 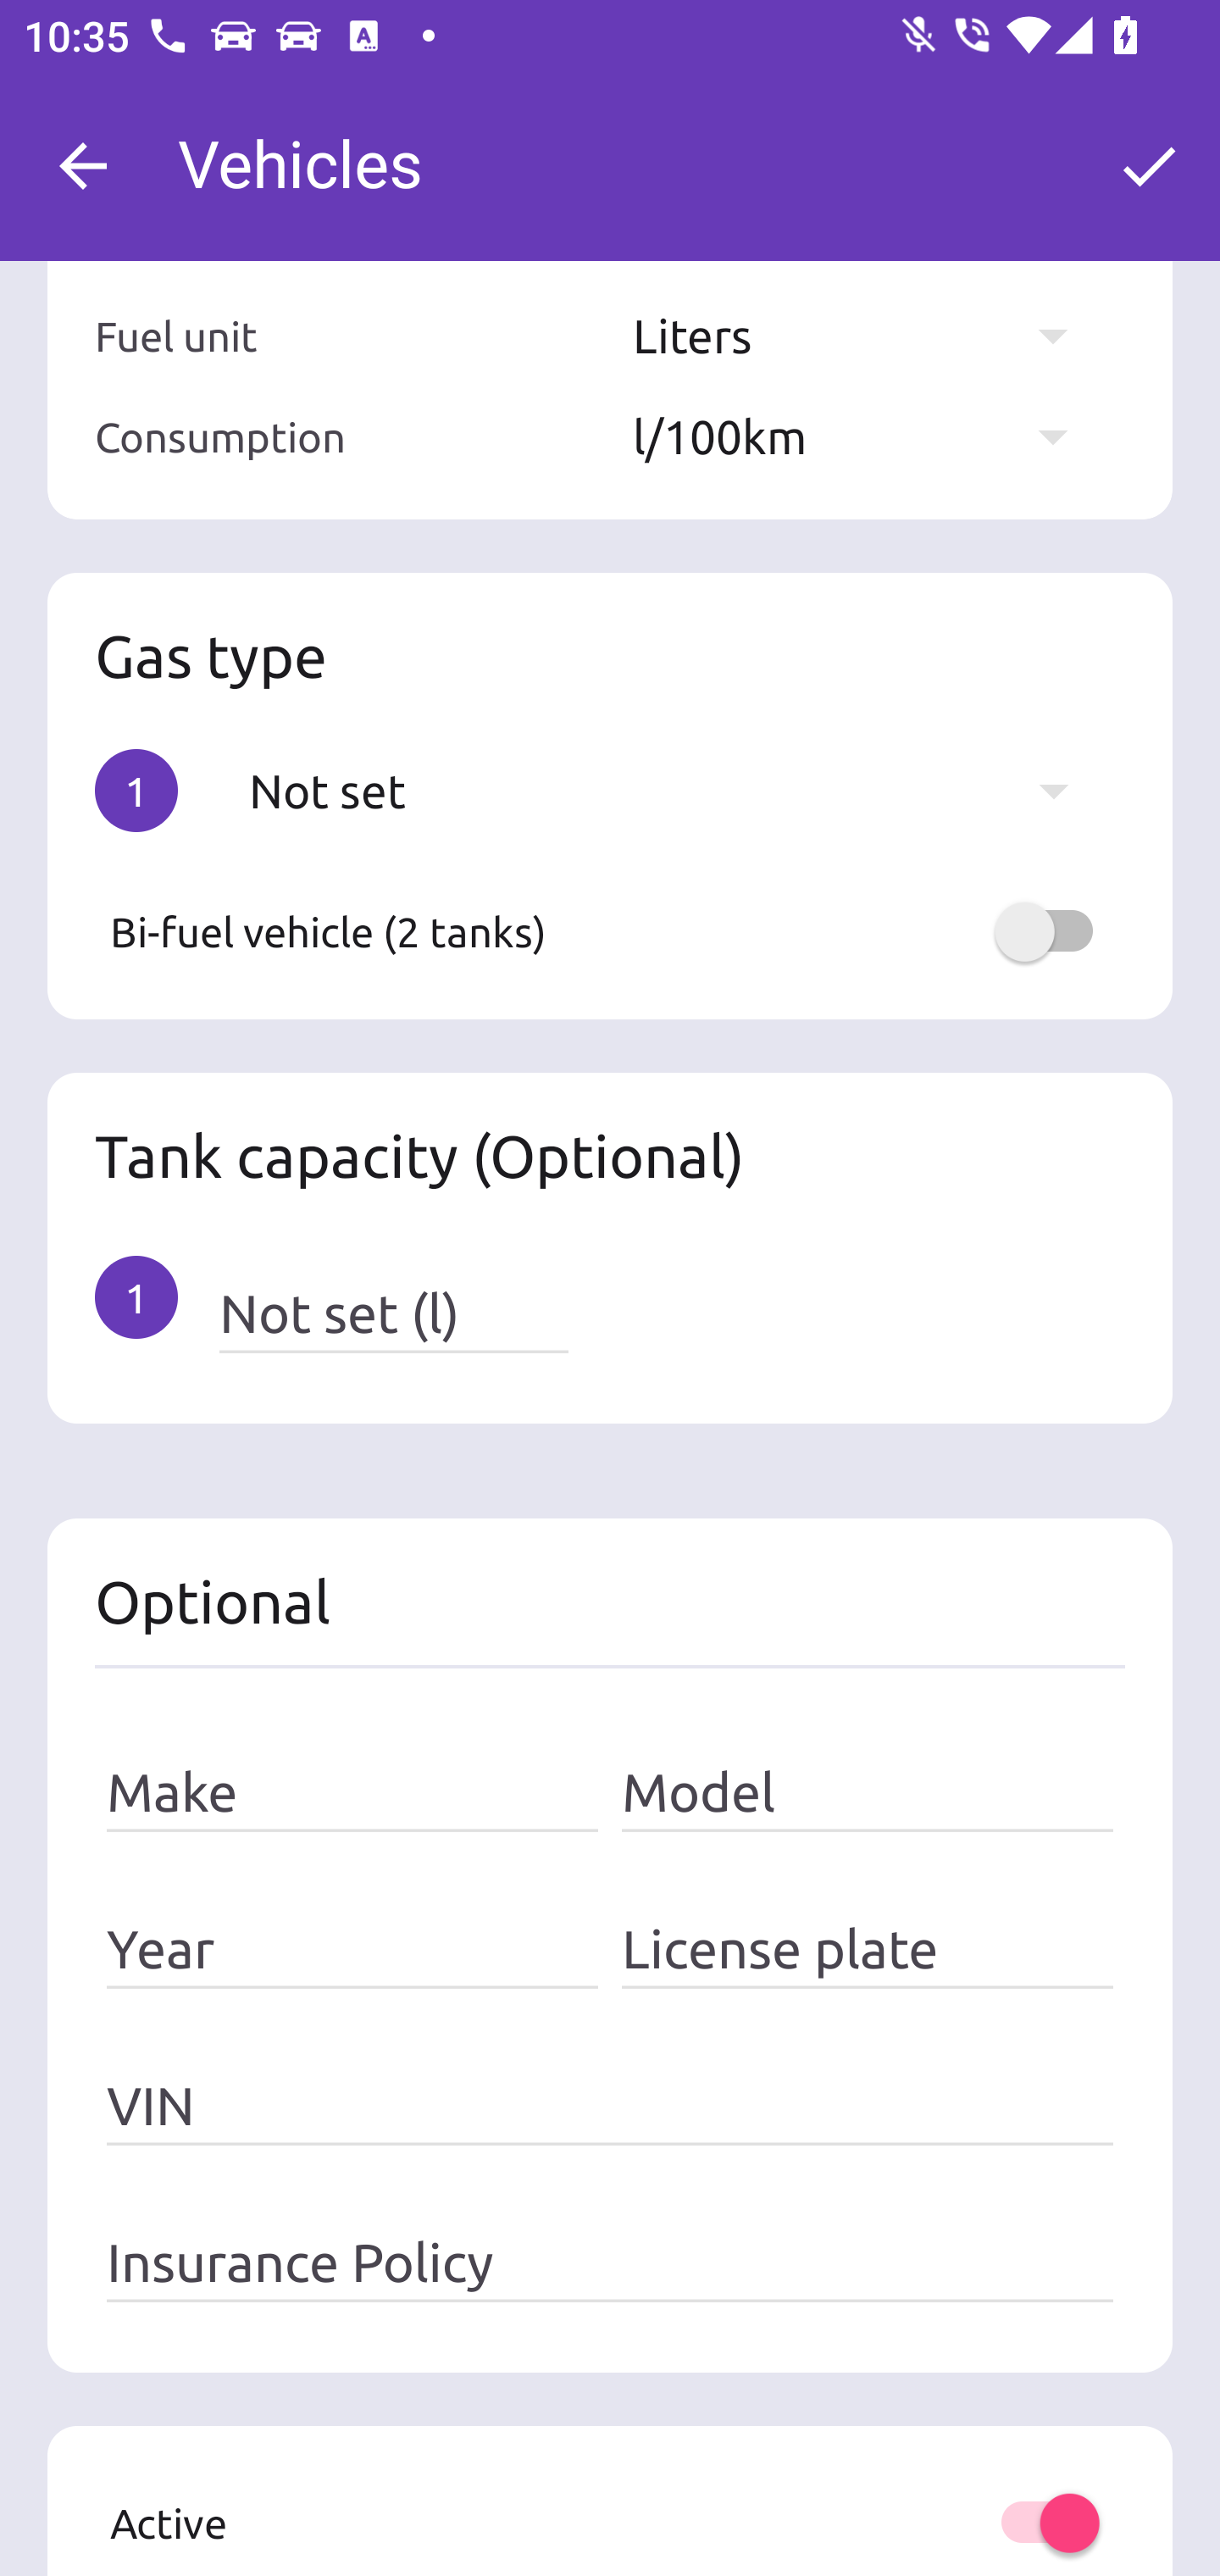 I want to click on Insurance Policy, so click(x=610, y=2264).